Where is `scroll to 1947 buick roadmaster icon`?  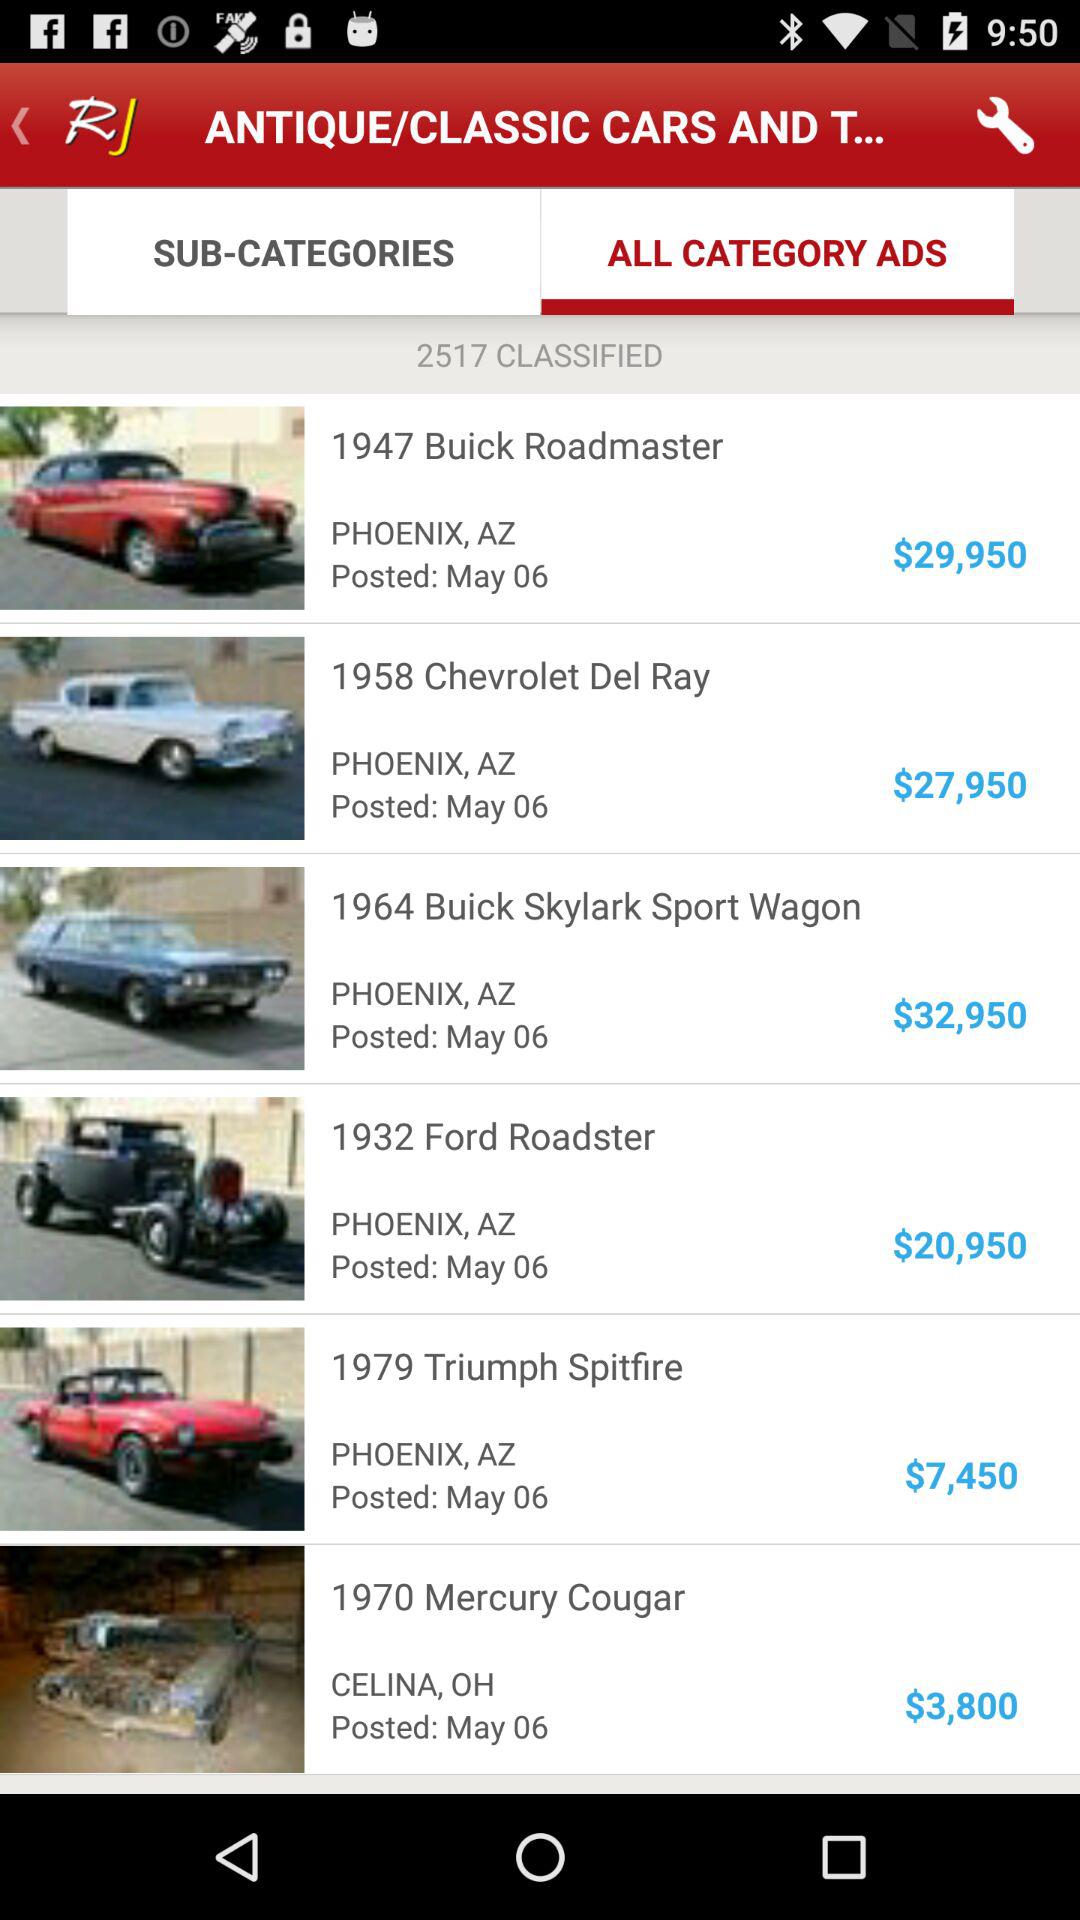 scroll to 1947 buick roadmaster icon is located at coordinates (666, 444).